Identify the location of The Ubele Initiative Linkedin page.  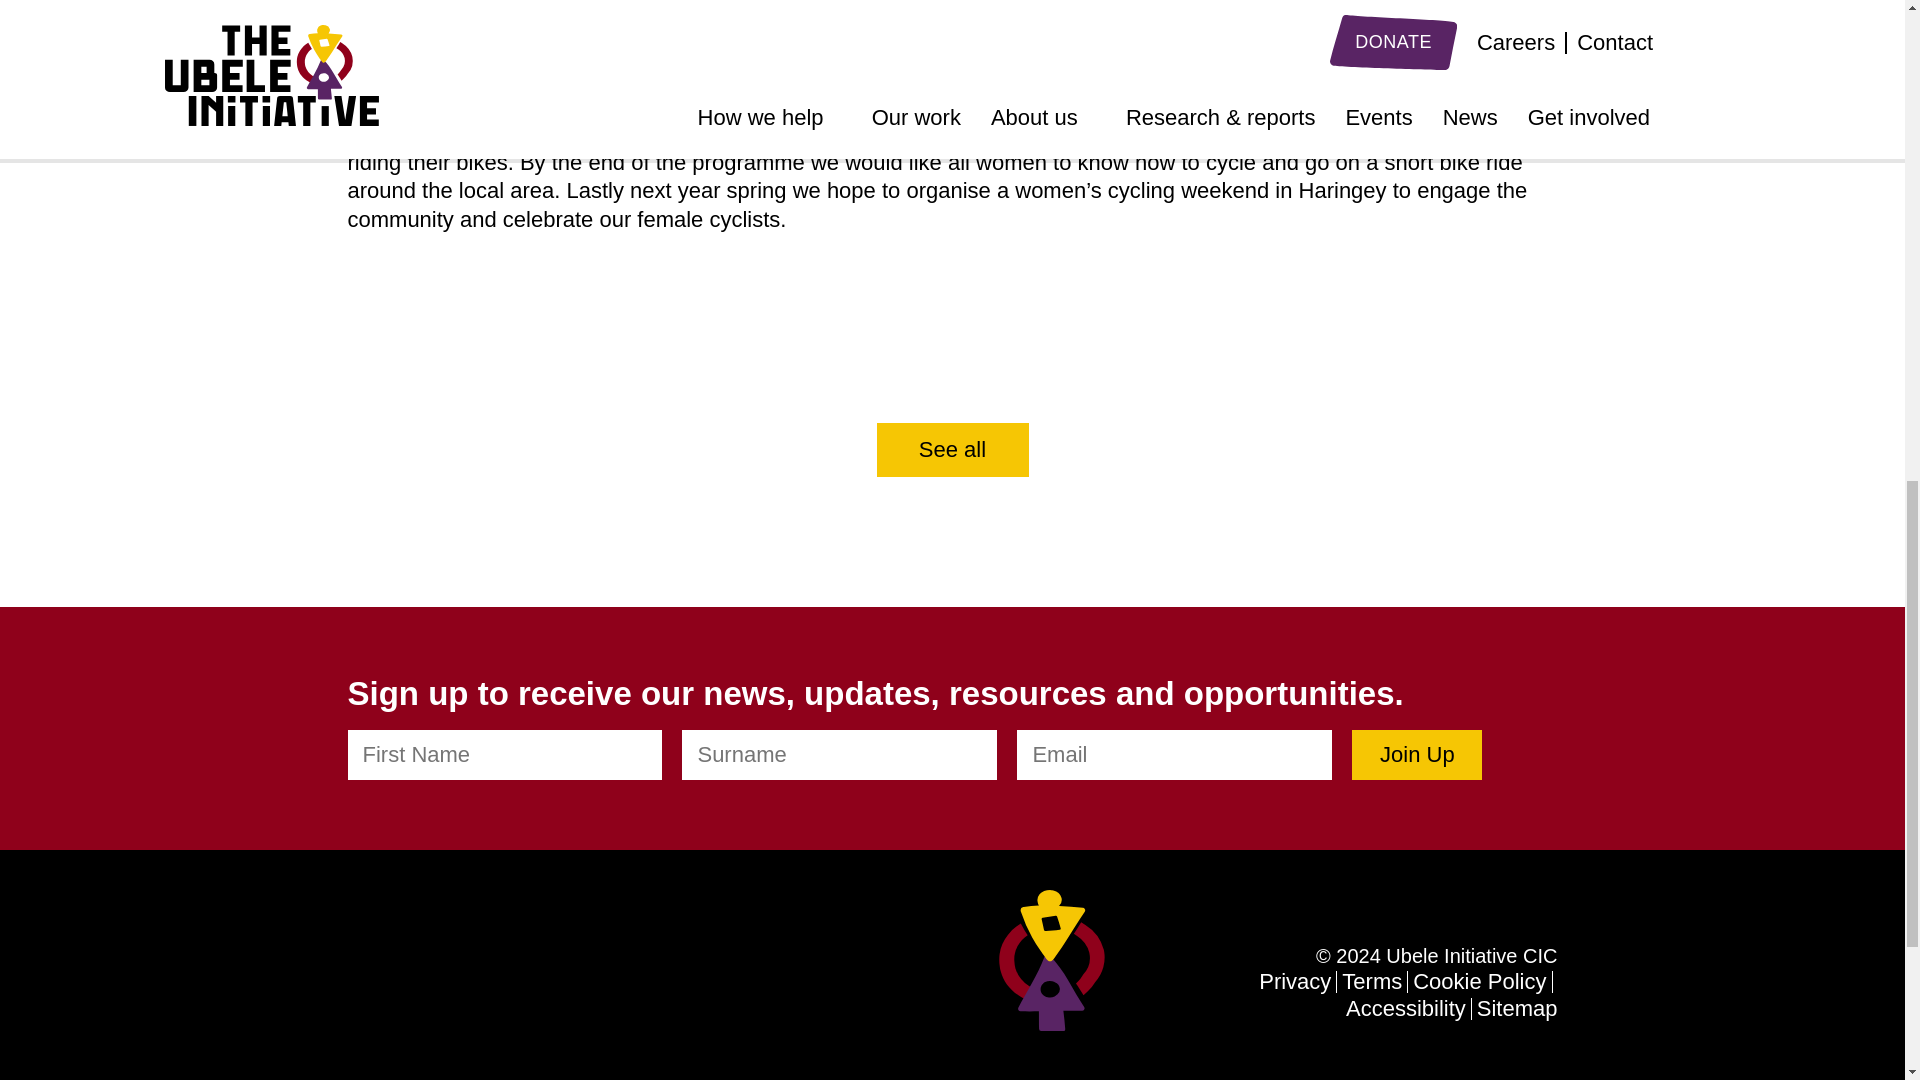
(360, 988).